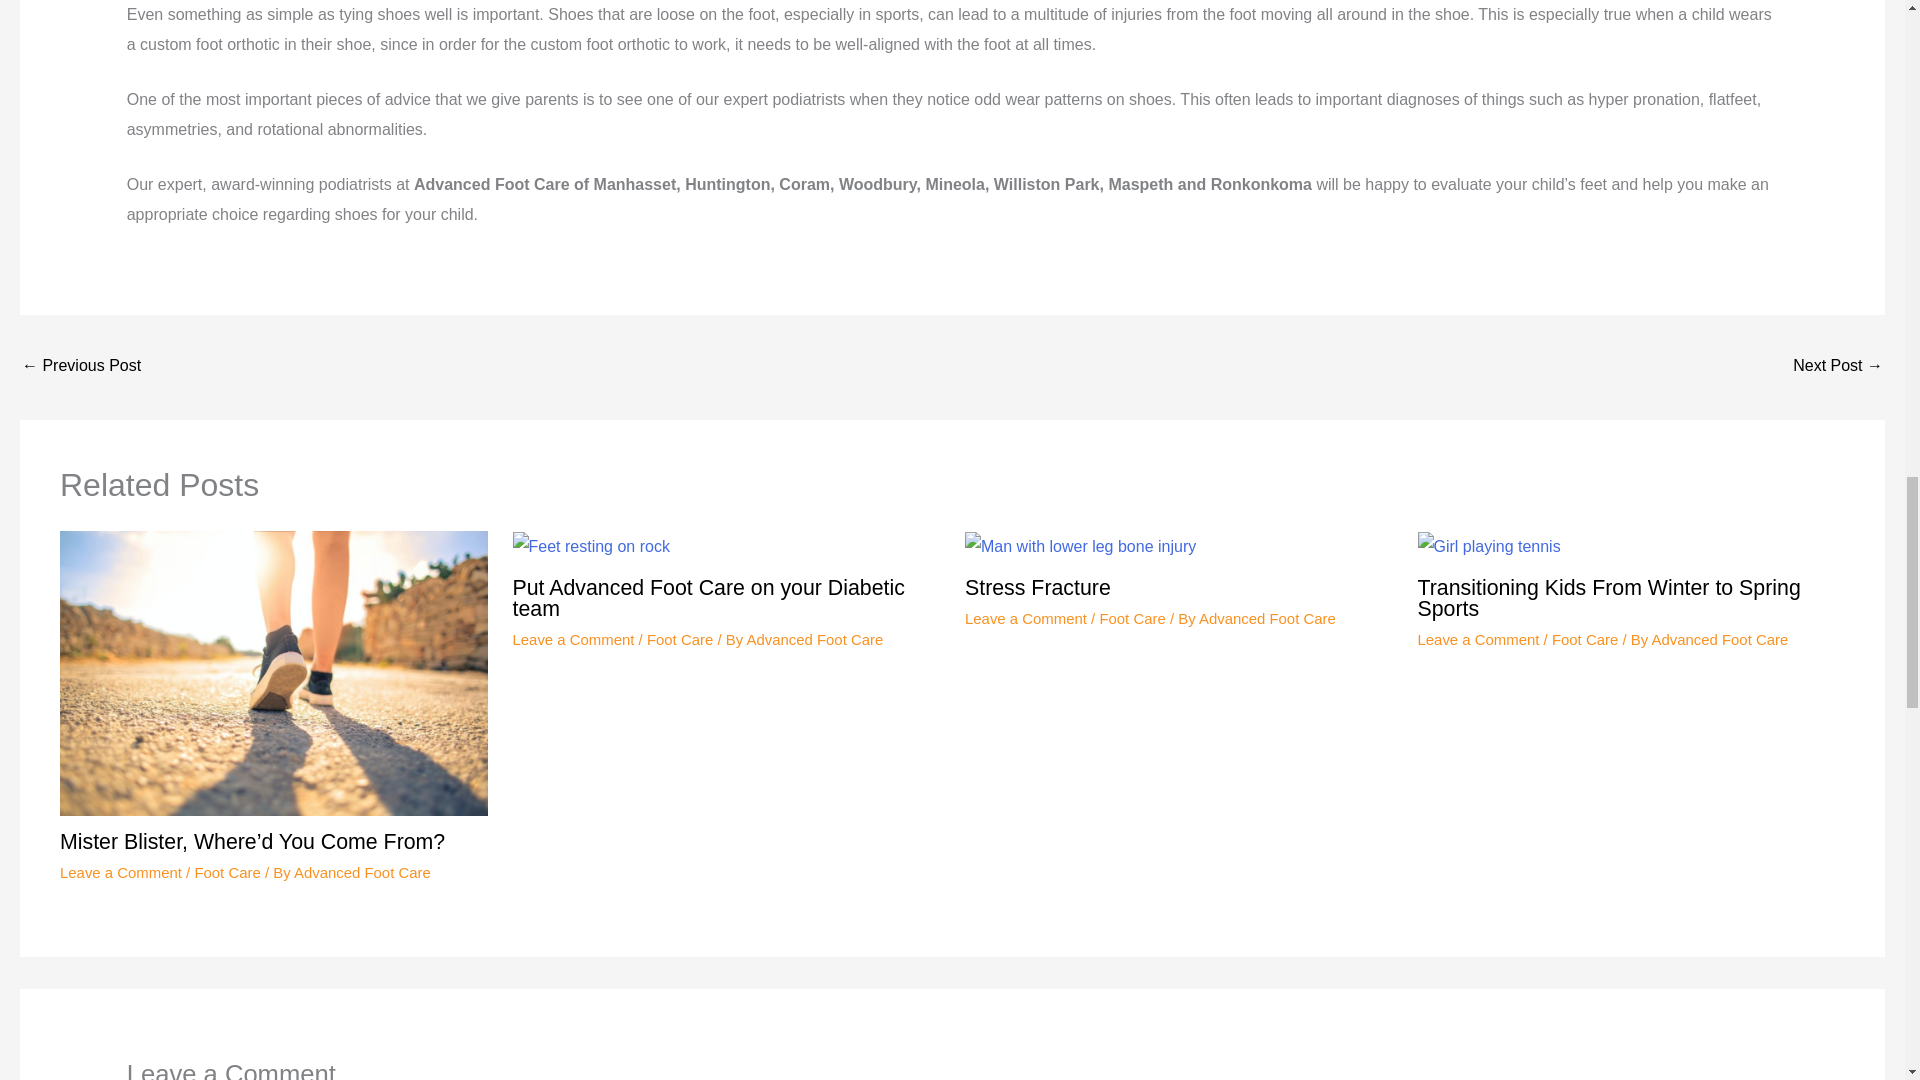 This screenshot has width=1920, height=1080. Describe the element at coordinates (362, 872) in the screenshot. I see `View all posts by Advanced Foot Care` at that location.